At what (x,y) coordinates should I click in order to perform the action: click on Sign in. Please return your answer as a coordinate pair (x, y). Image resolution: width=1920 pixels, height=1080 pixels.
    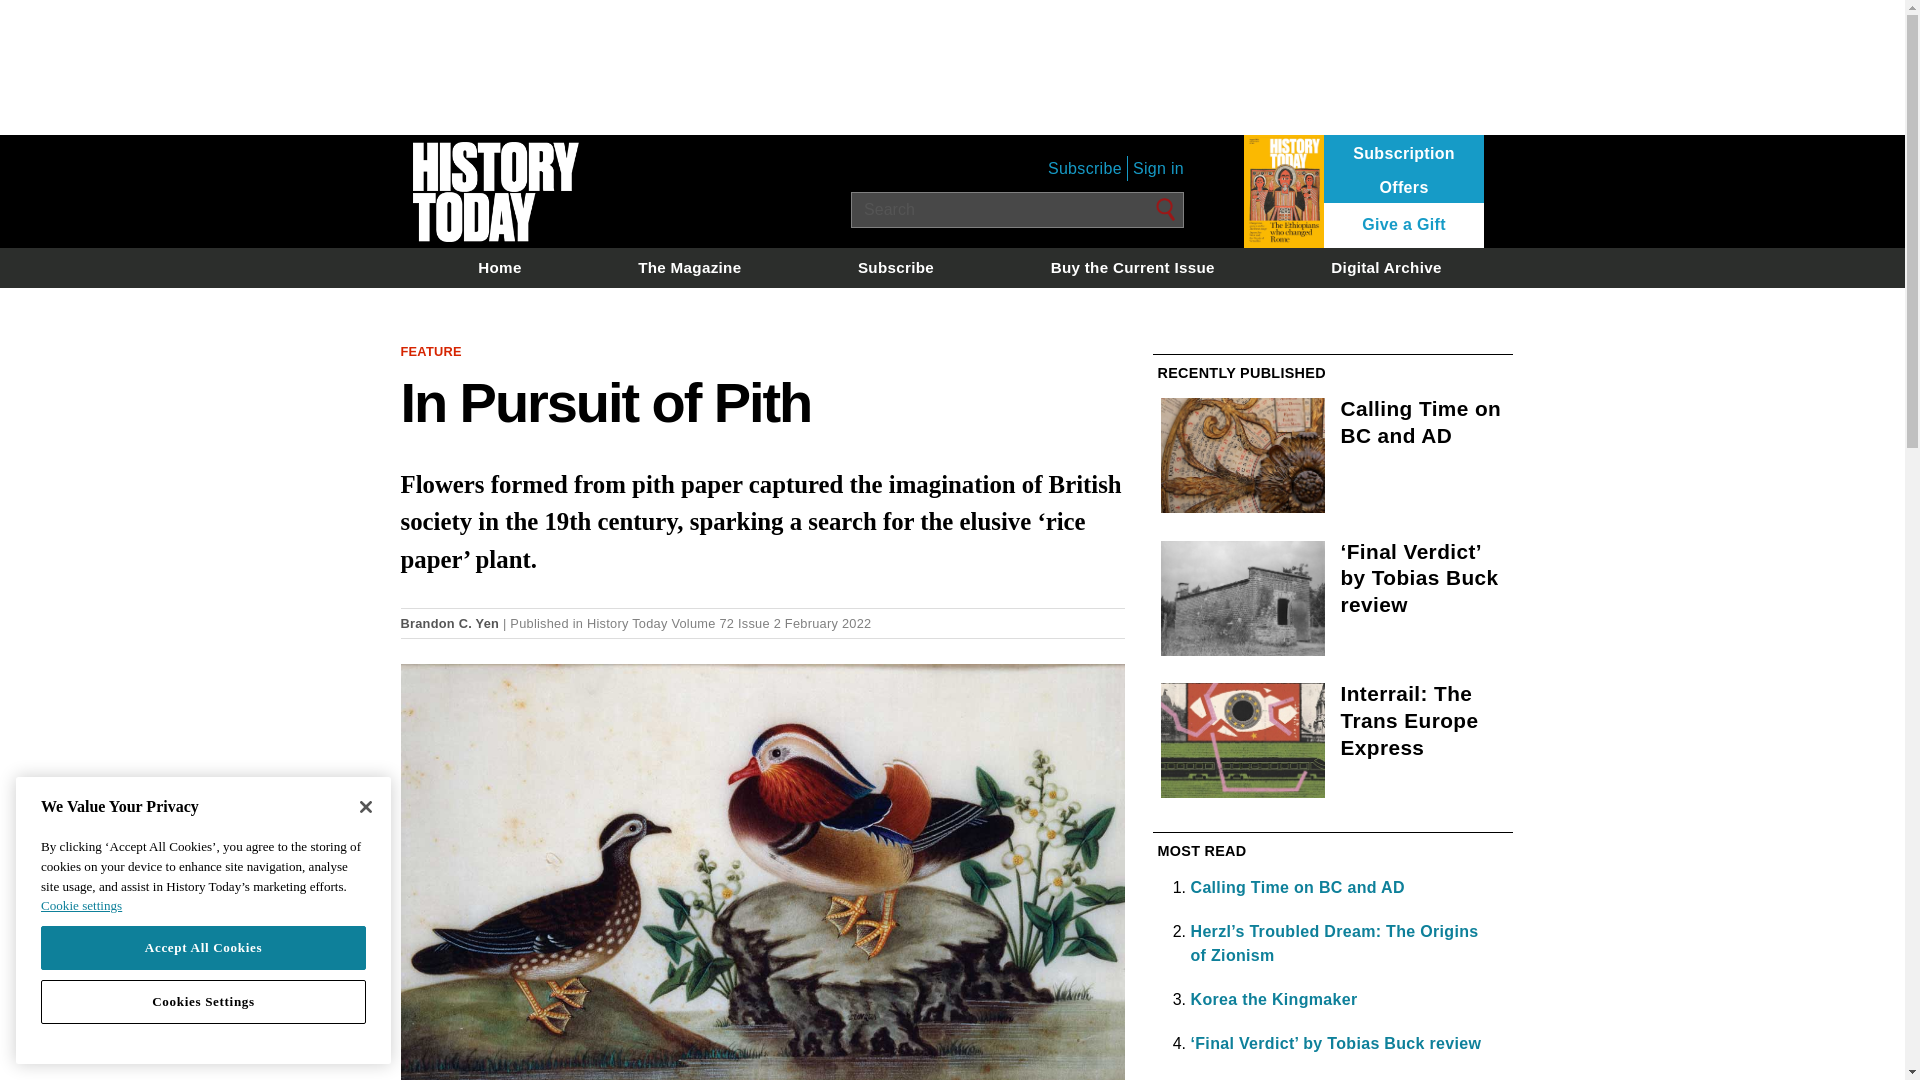
    Looking at the image, I should click on (1158, 168).